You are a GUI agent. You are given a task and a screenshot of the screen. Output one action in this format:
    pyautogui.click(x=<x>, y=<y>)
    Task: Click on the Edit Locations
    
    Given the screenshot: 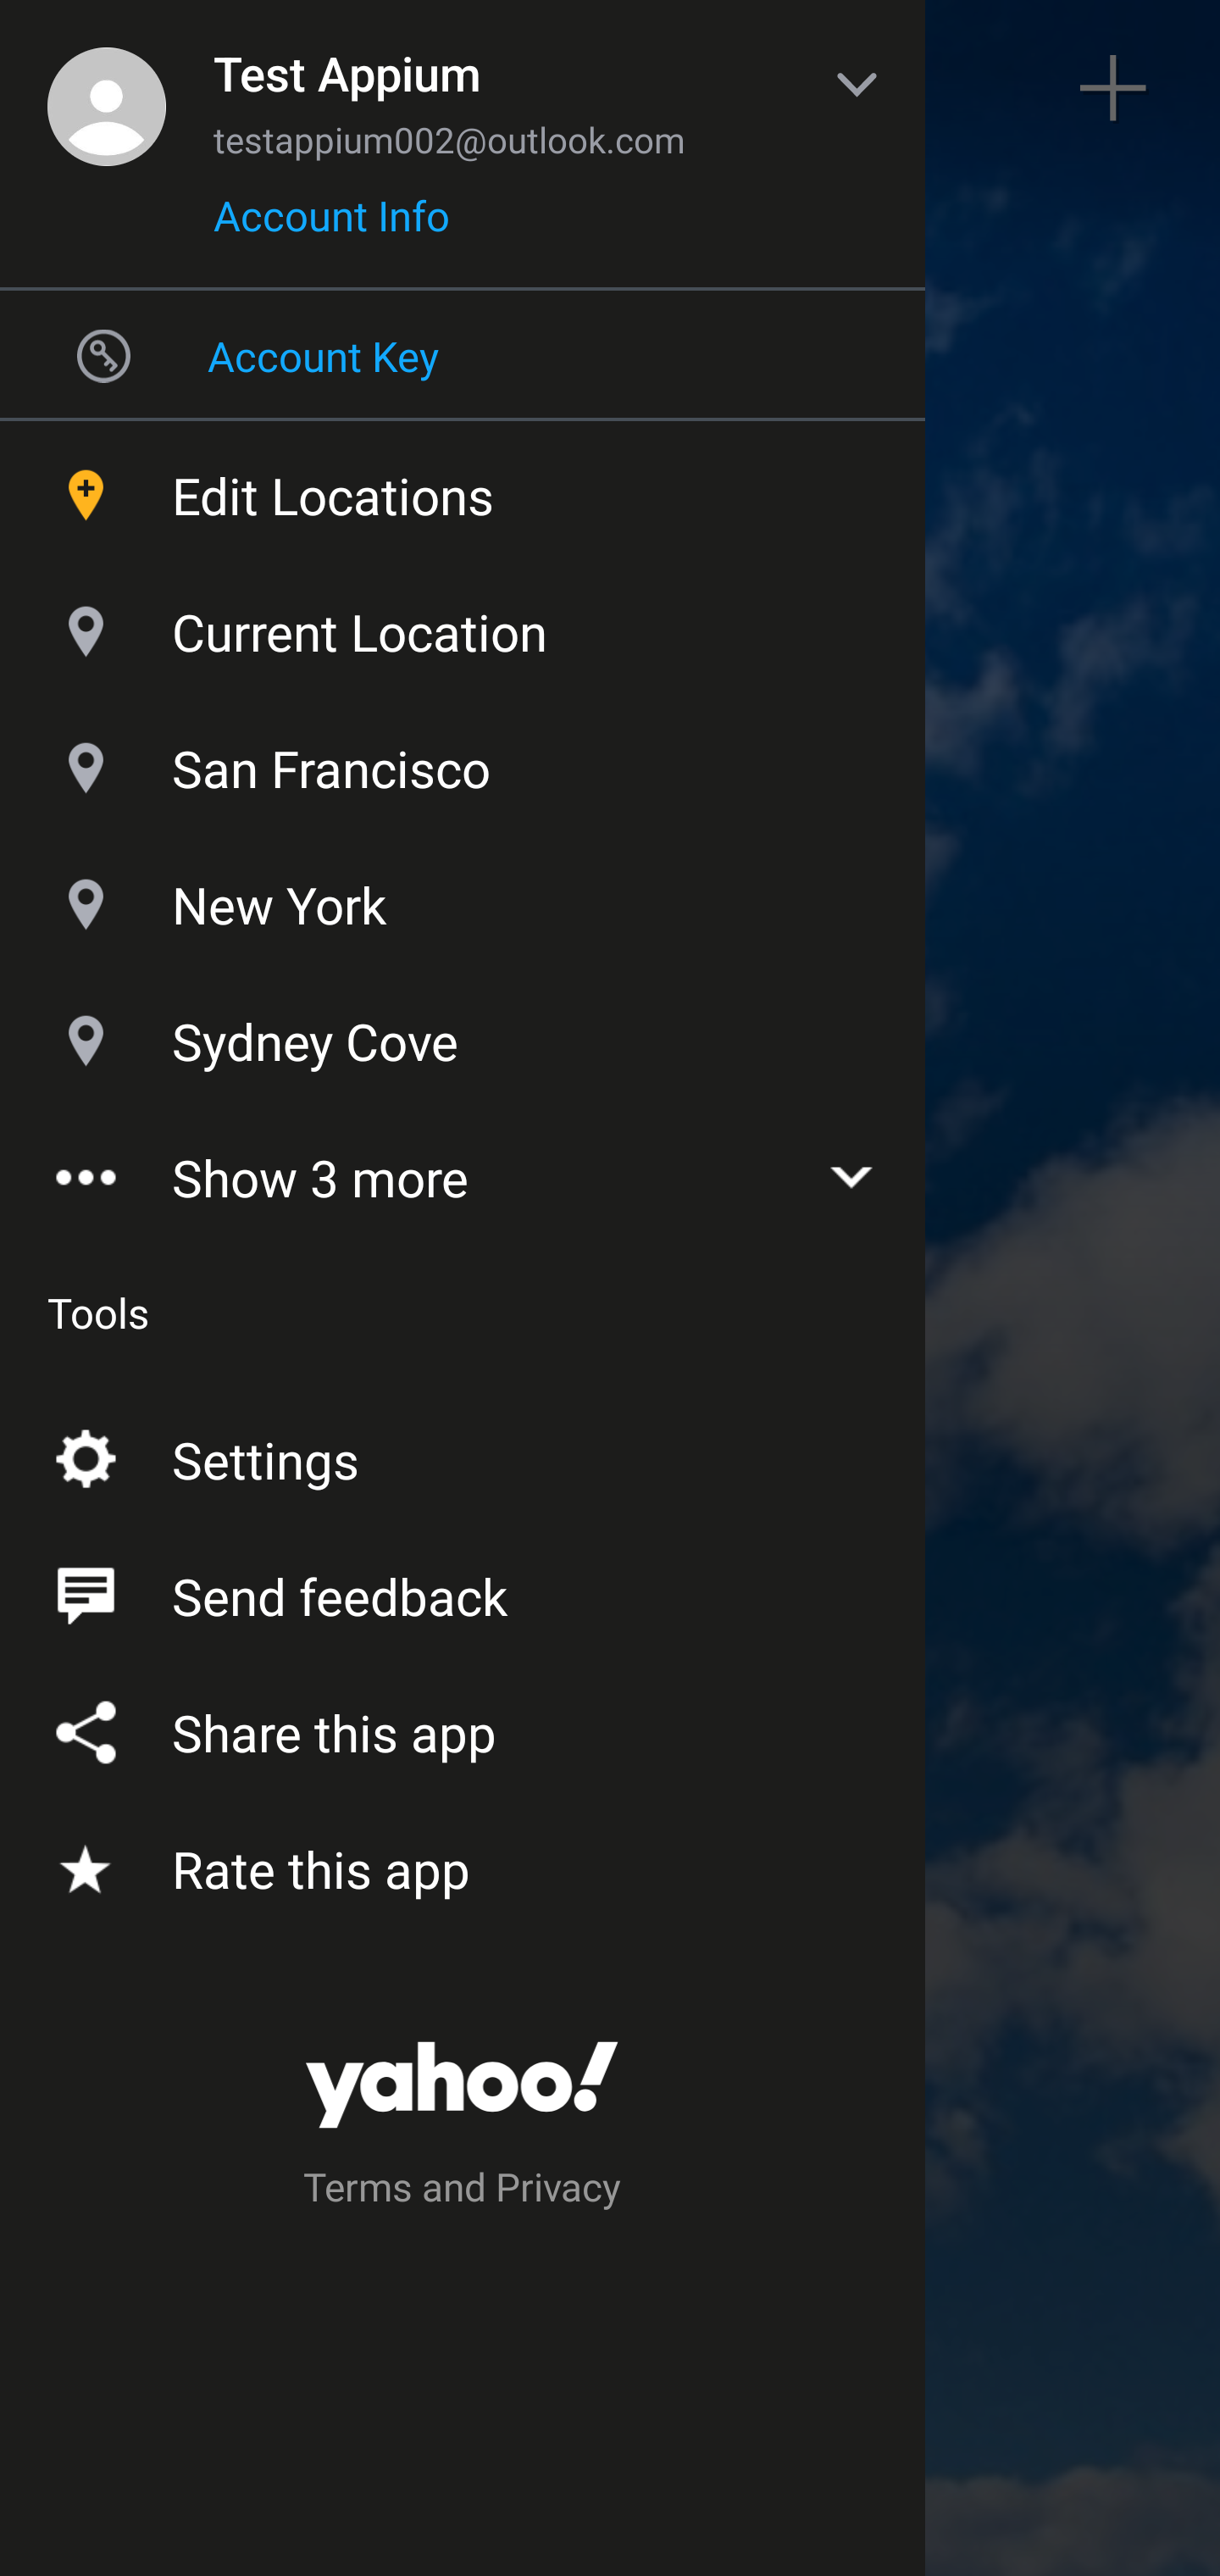 What is the action you would take?
    pyautogui.click(x=463, y=488)
    